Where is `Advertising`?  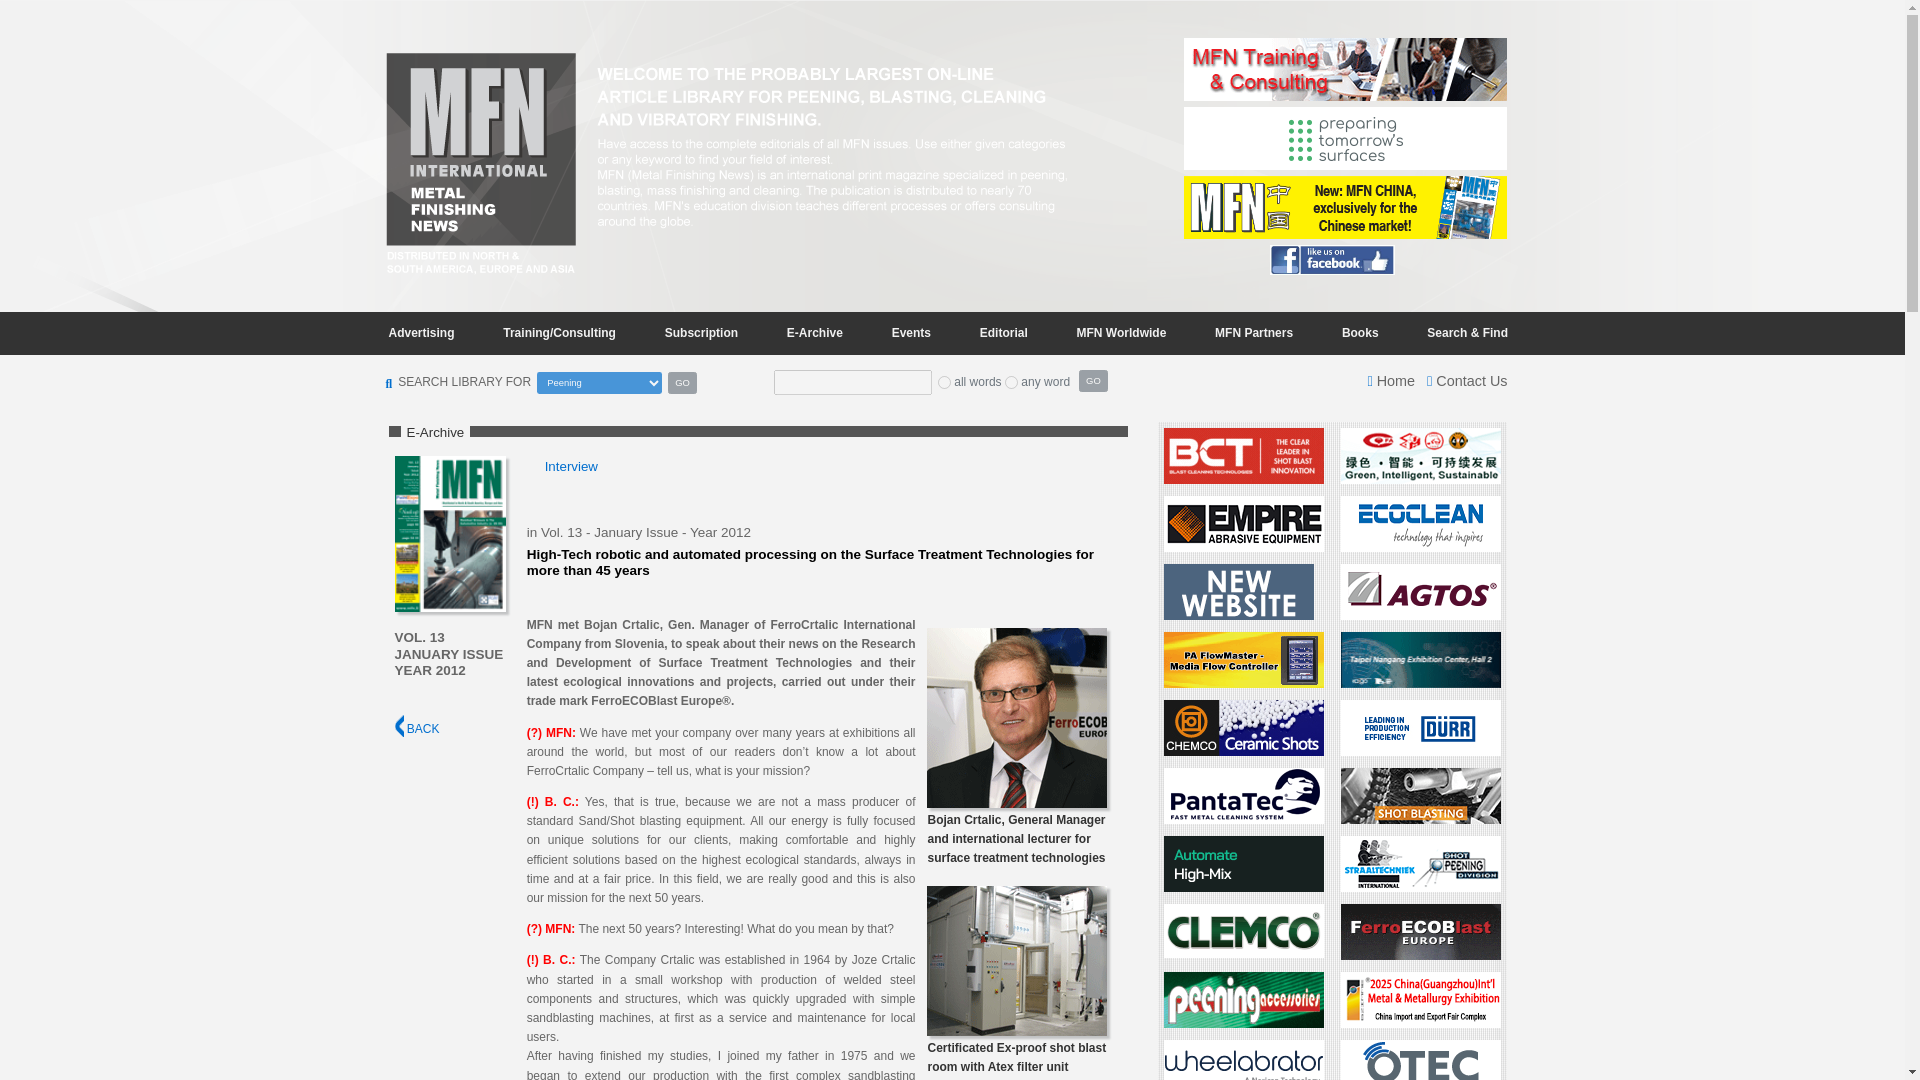 Advertising is located at coordinates (421, 332).